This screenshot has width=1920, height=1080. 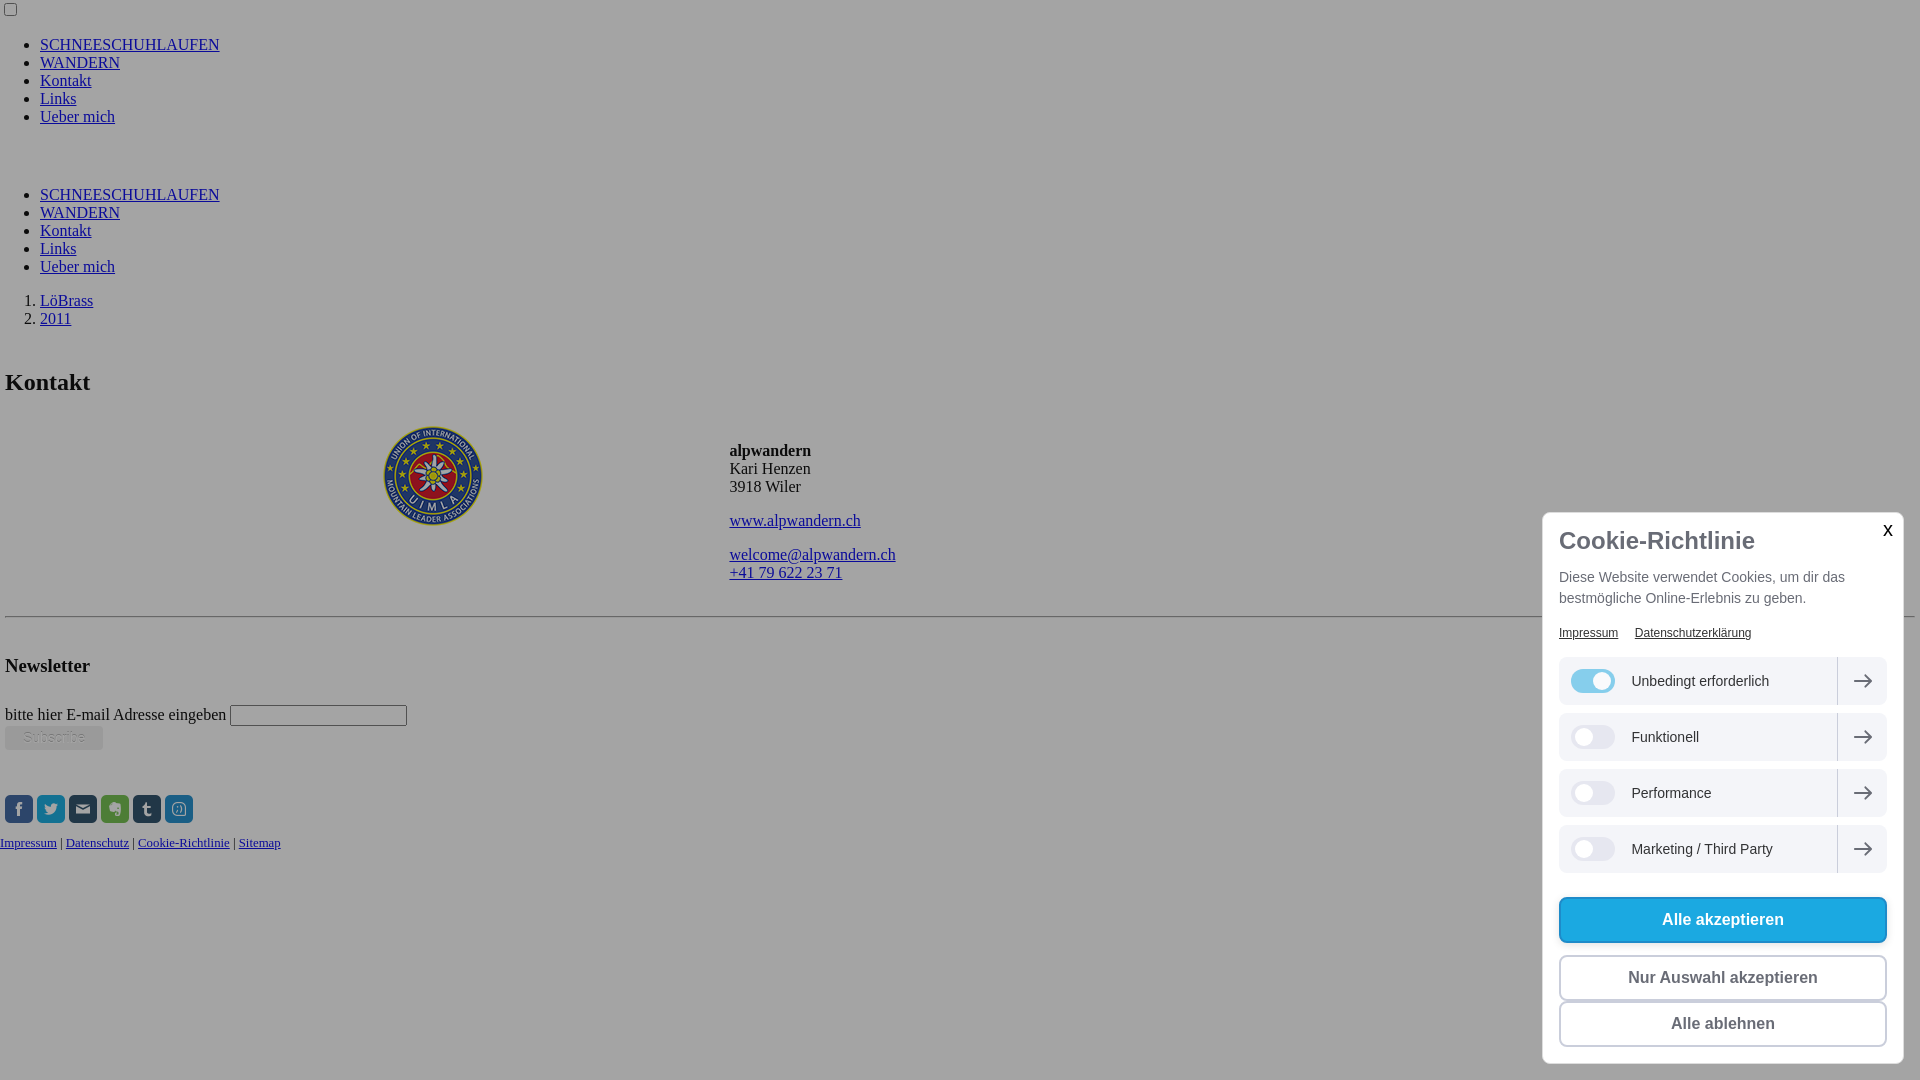 What do you see at coordinates (80, 212) in the screenshot?
I see `WANDERN` at bounding box center [80, 212].